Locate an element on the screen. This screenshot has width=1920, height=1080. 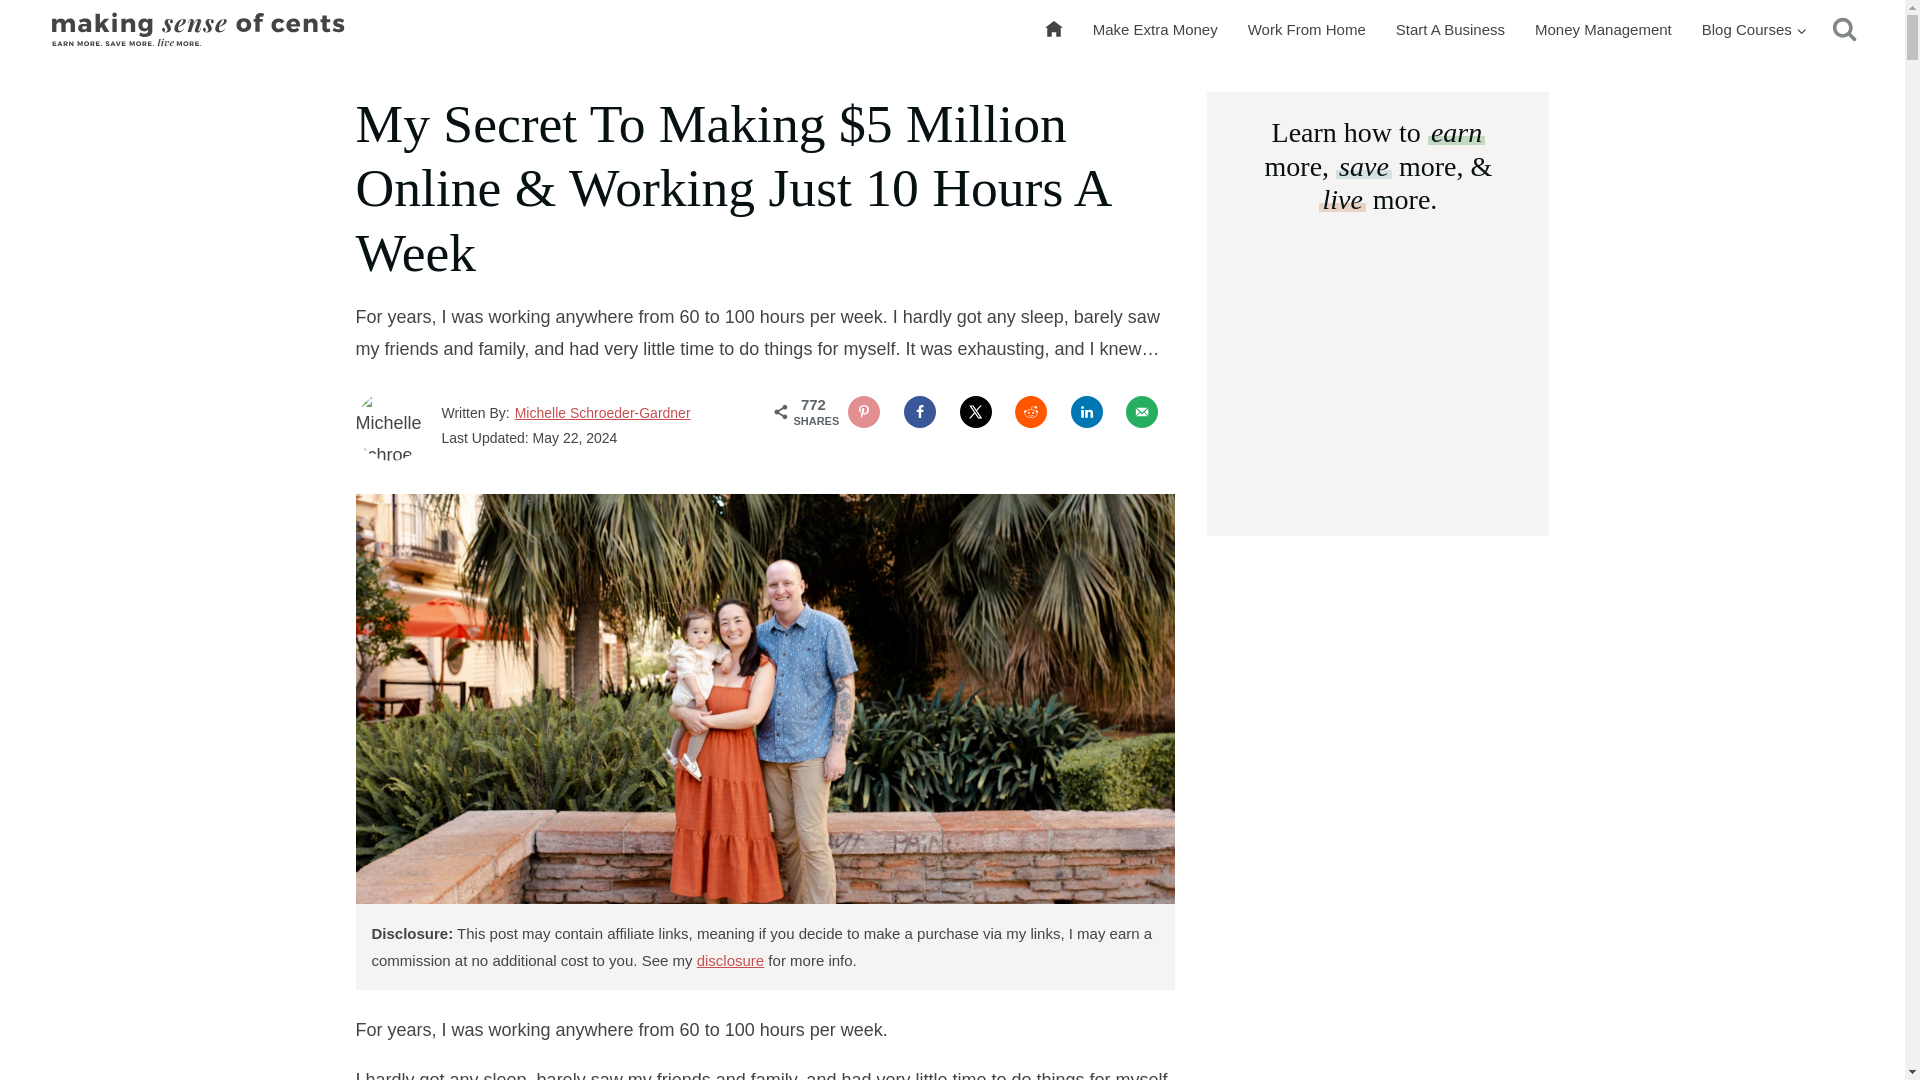
Start A Business is located at coordinates (1450, 30).